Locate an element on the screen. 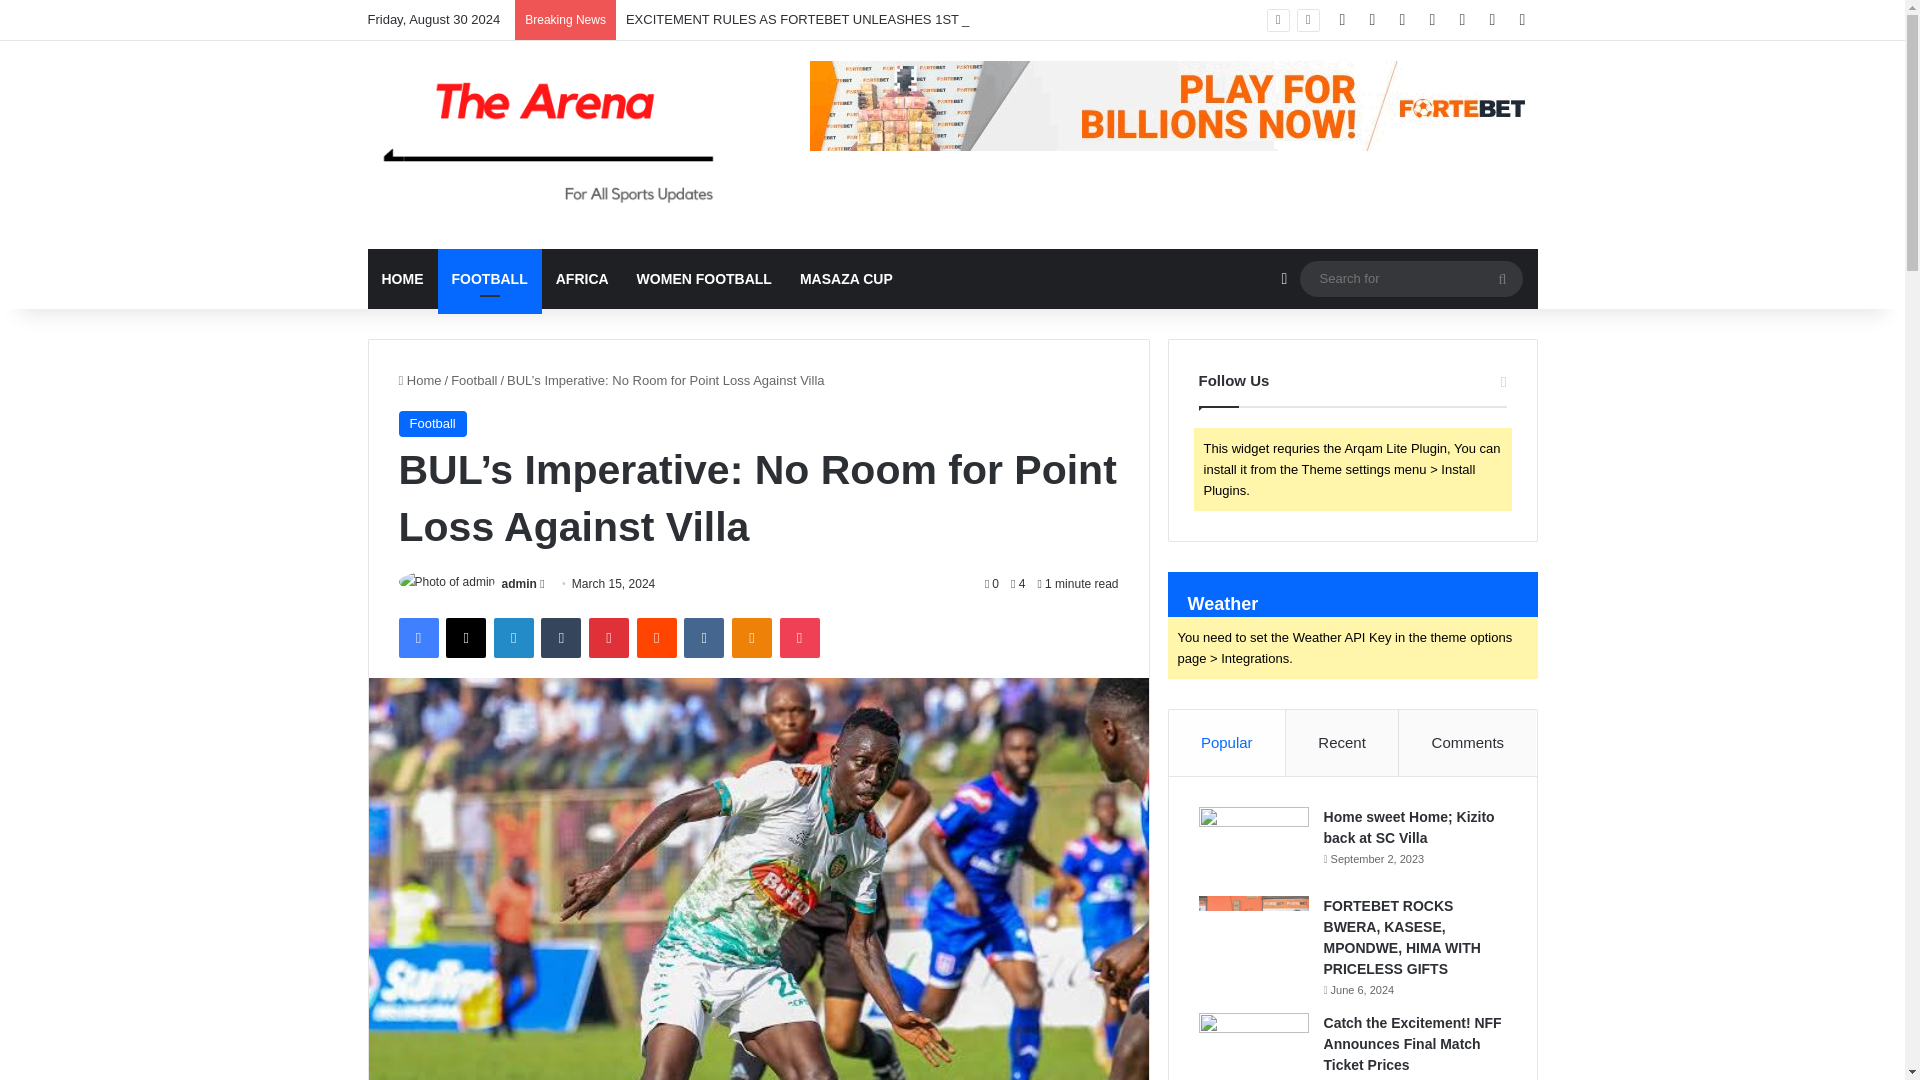 This screenshot has width=1920, height=1080. AFRICA is located at coordinates (582, 278).